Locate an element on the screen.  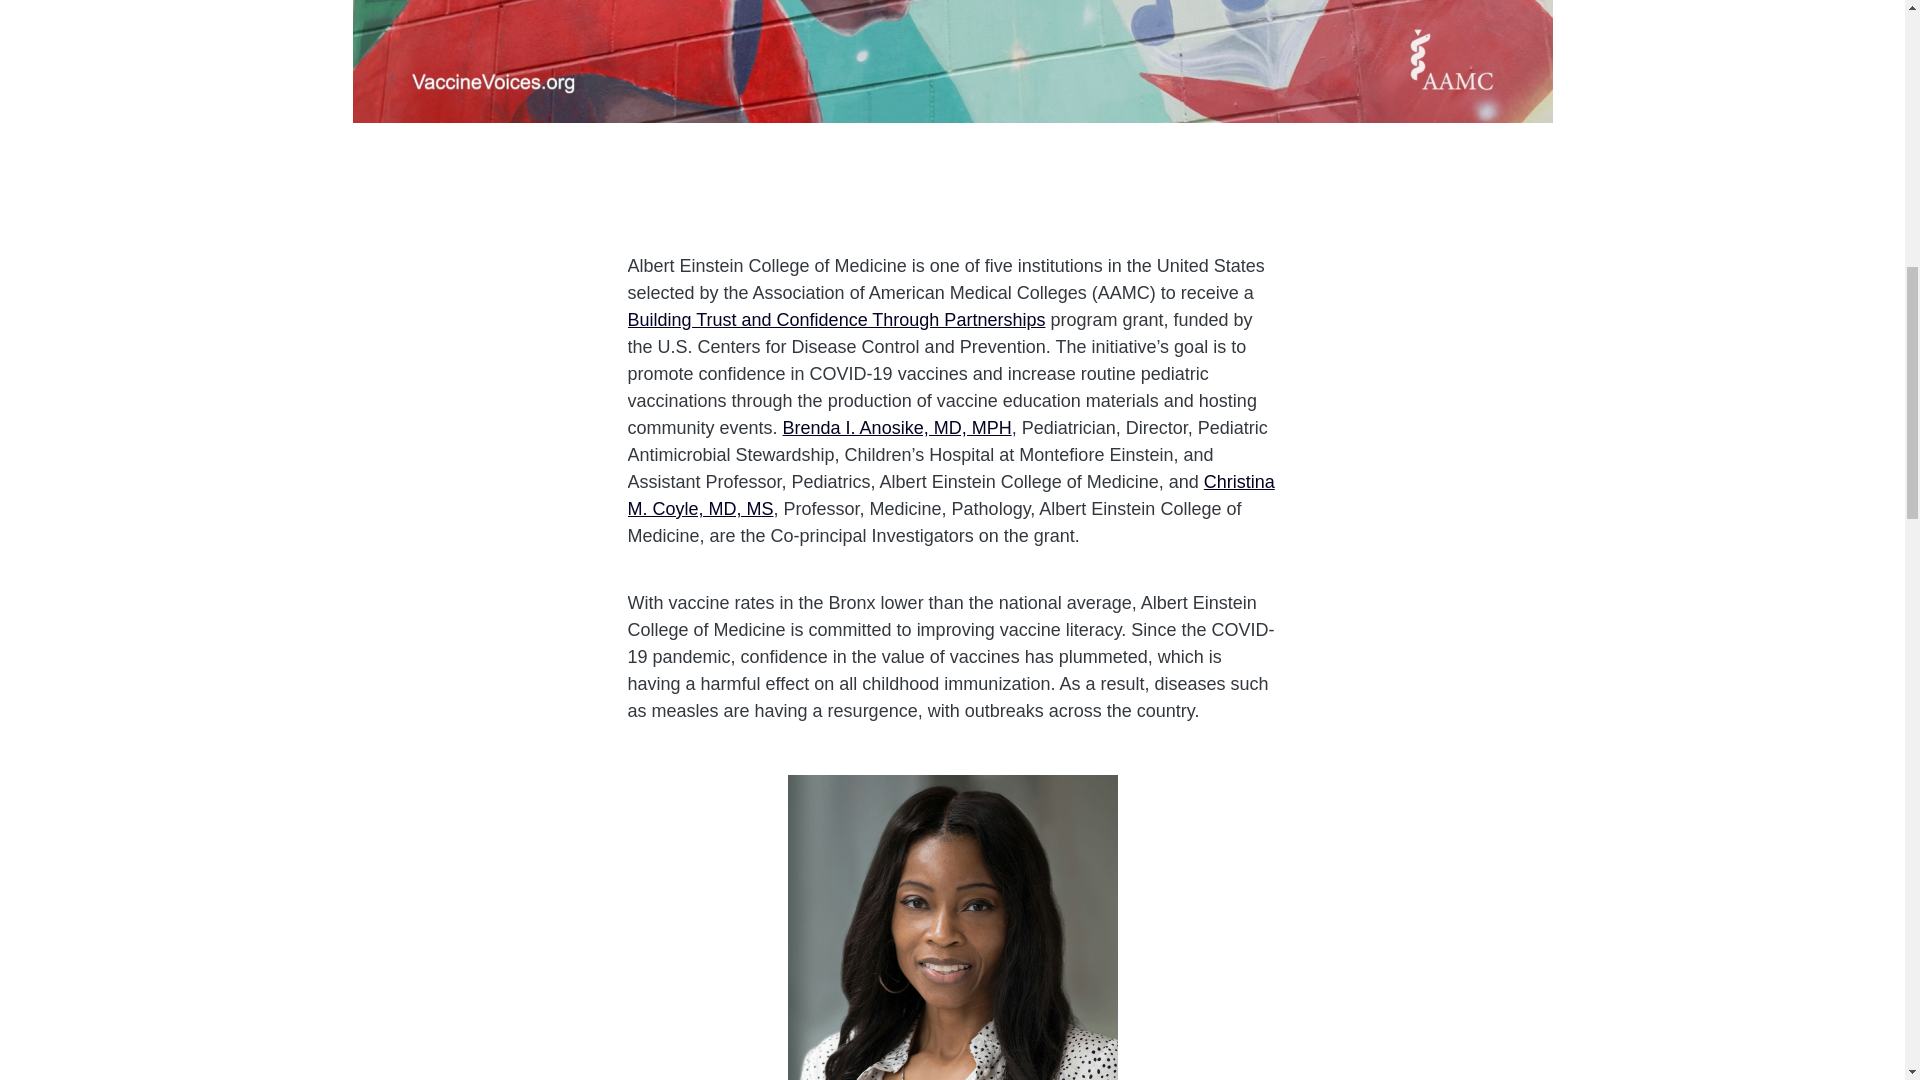
Brenda I. Anosike, MD, MPH is located at coordinates (897, 428).